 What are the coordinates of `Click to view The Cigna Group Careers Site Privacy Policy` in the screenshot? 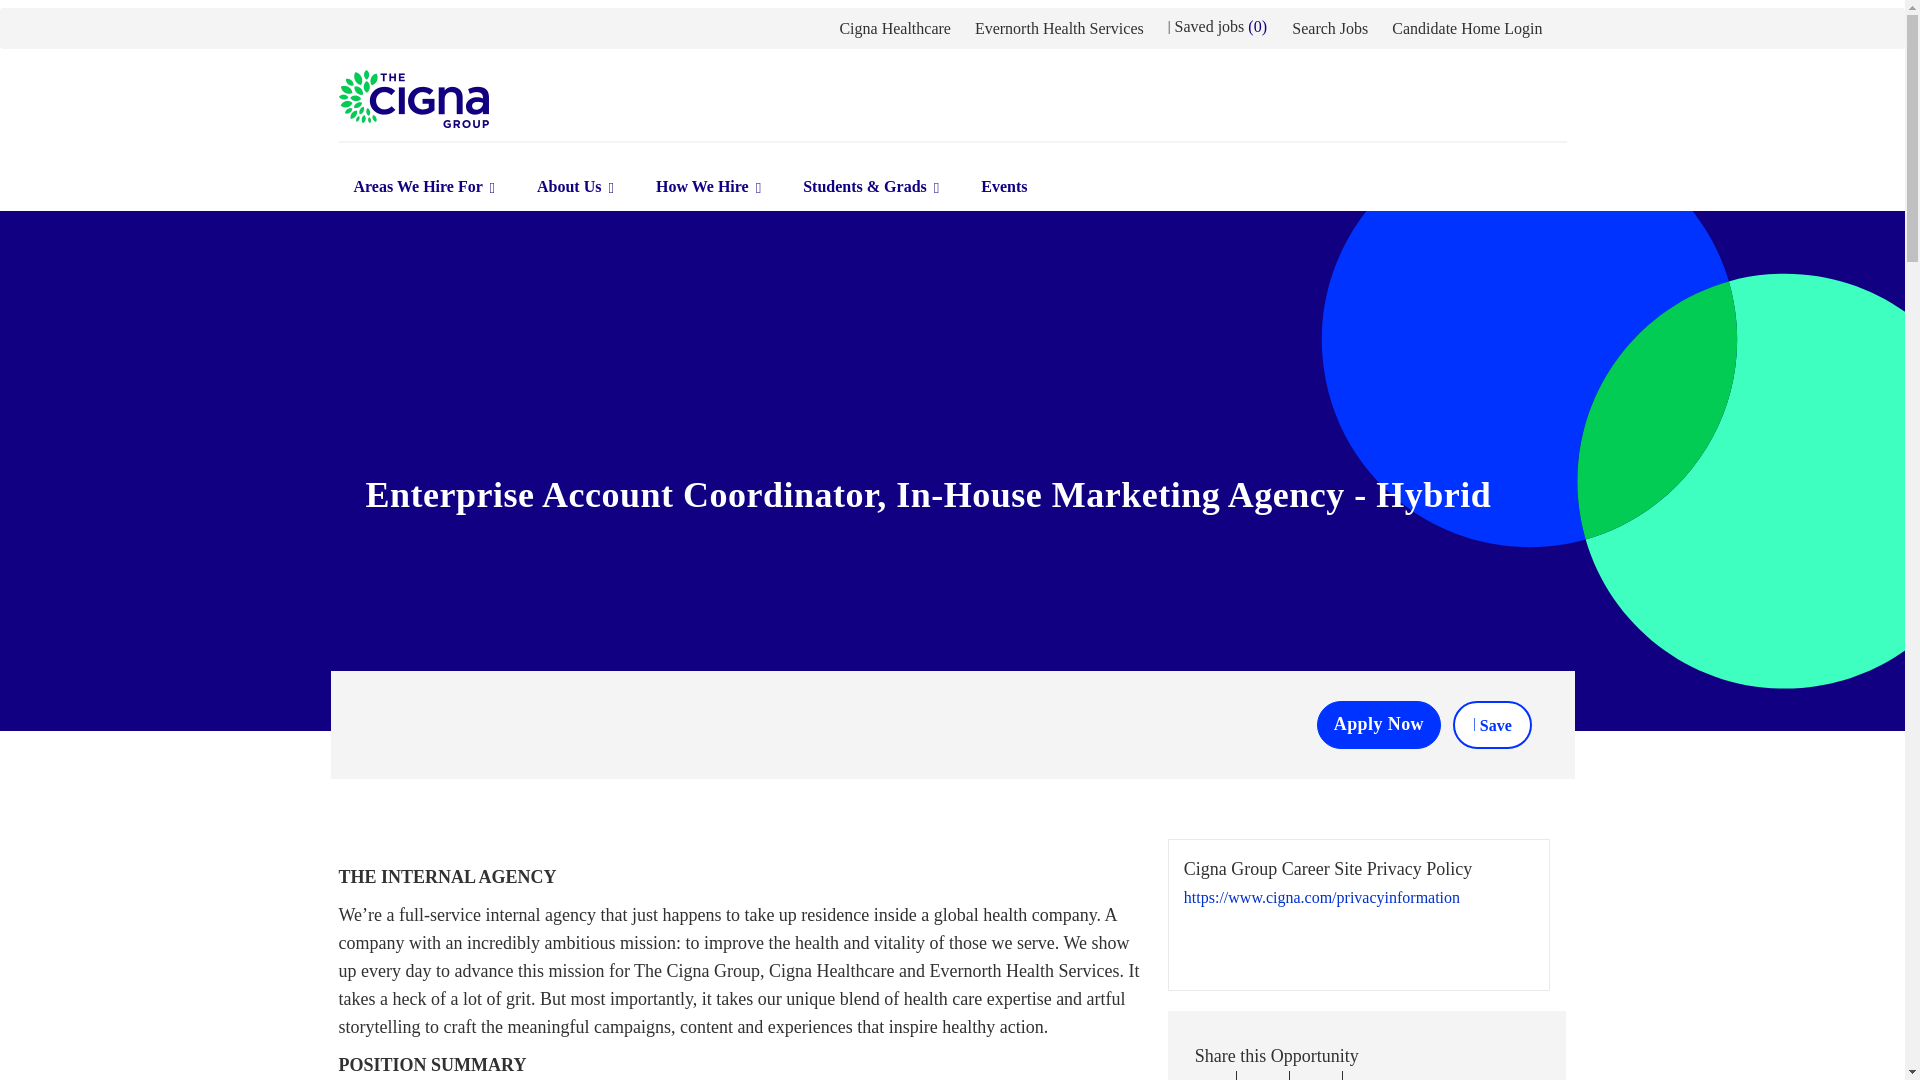 It's located at (1322, 913).